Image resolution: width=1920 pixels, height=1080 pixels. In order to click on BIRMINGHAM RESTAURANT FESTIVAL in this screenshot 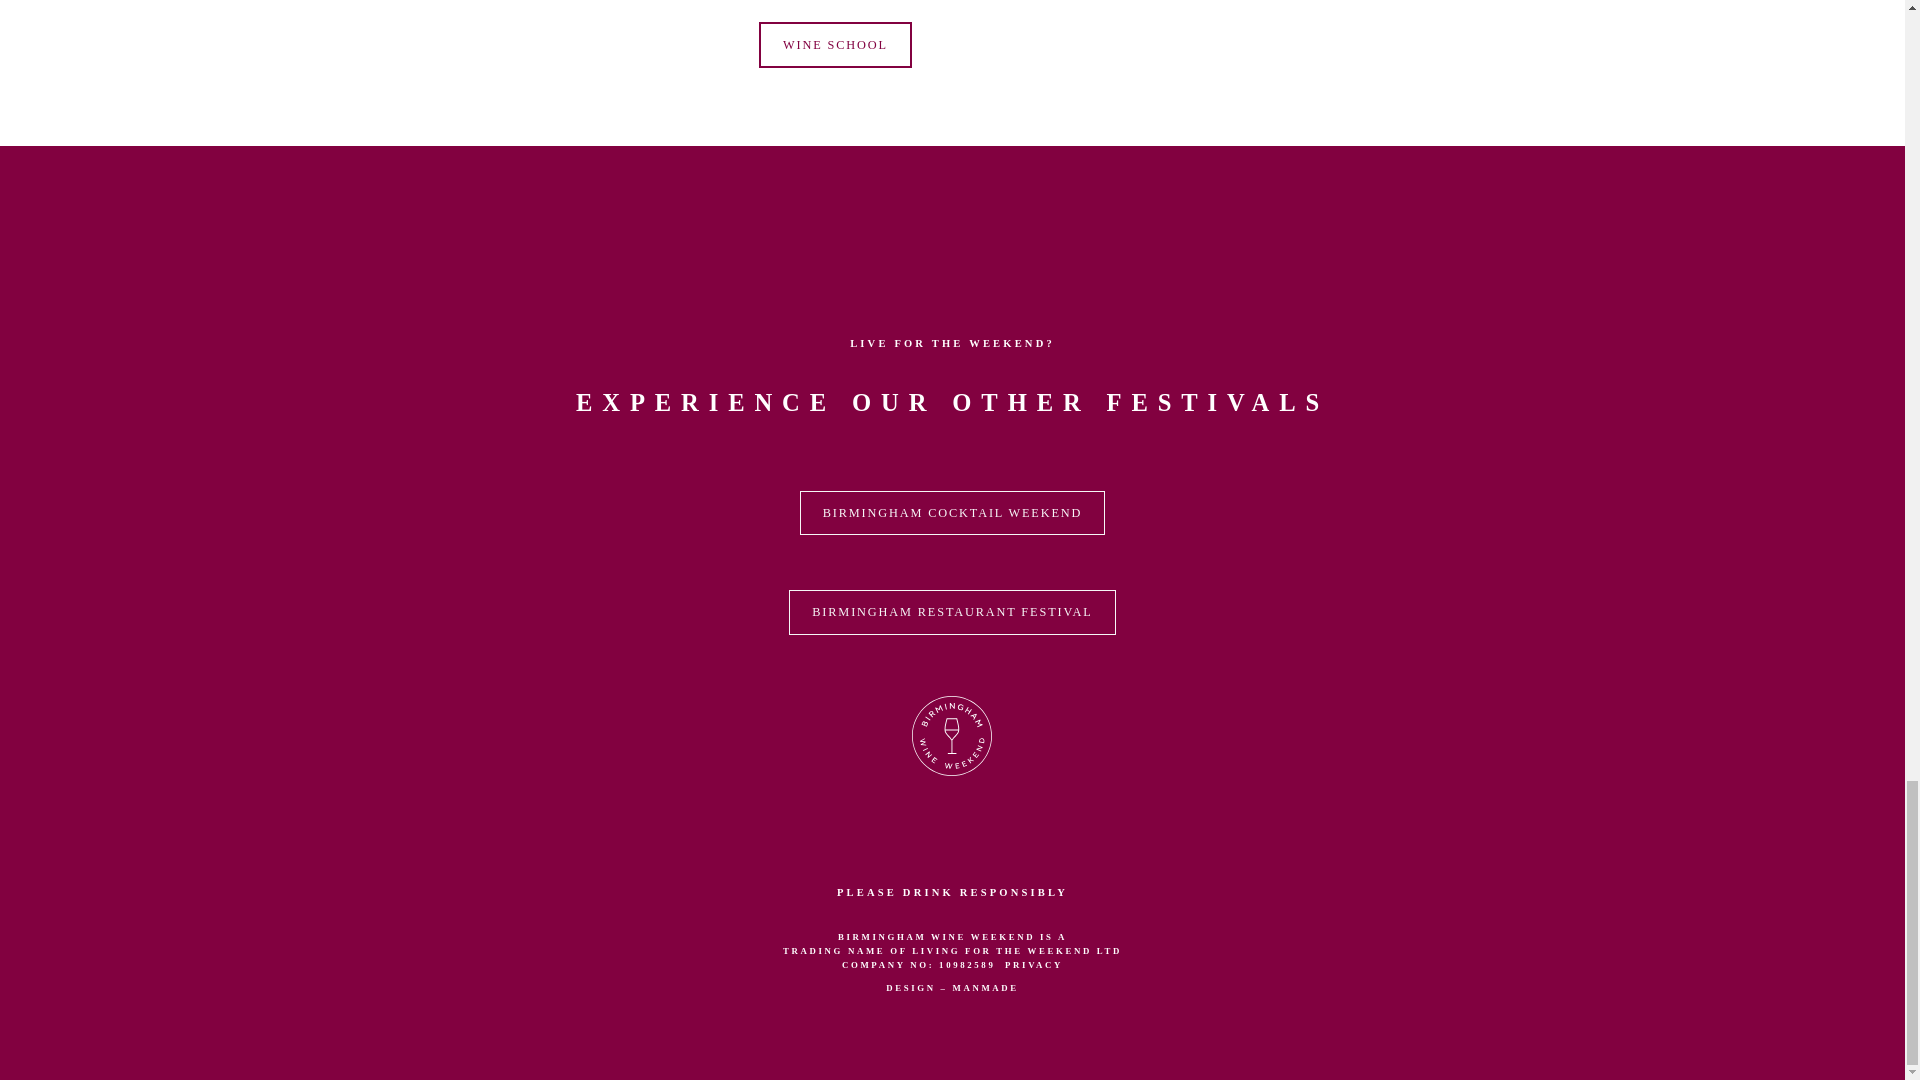, I will do `click(952, 612)`.